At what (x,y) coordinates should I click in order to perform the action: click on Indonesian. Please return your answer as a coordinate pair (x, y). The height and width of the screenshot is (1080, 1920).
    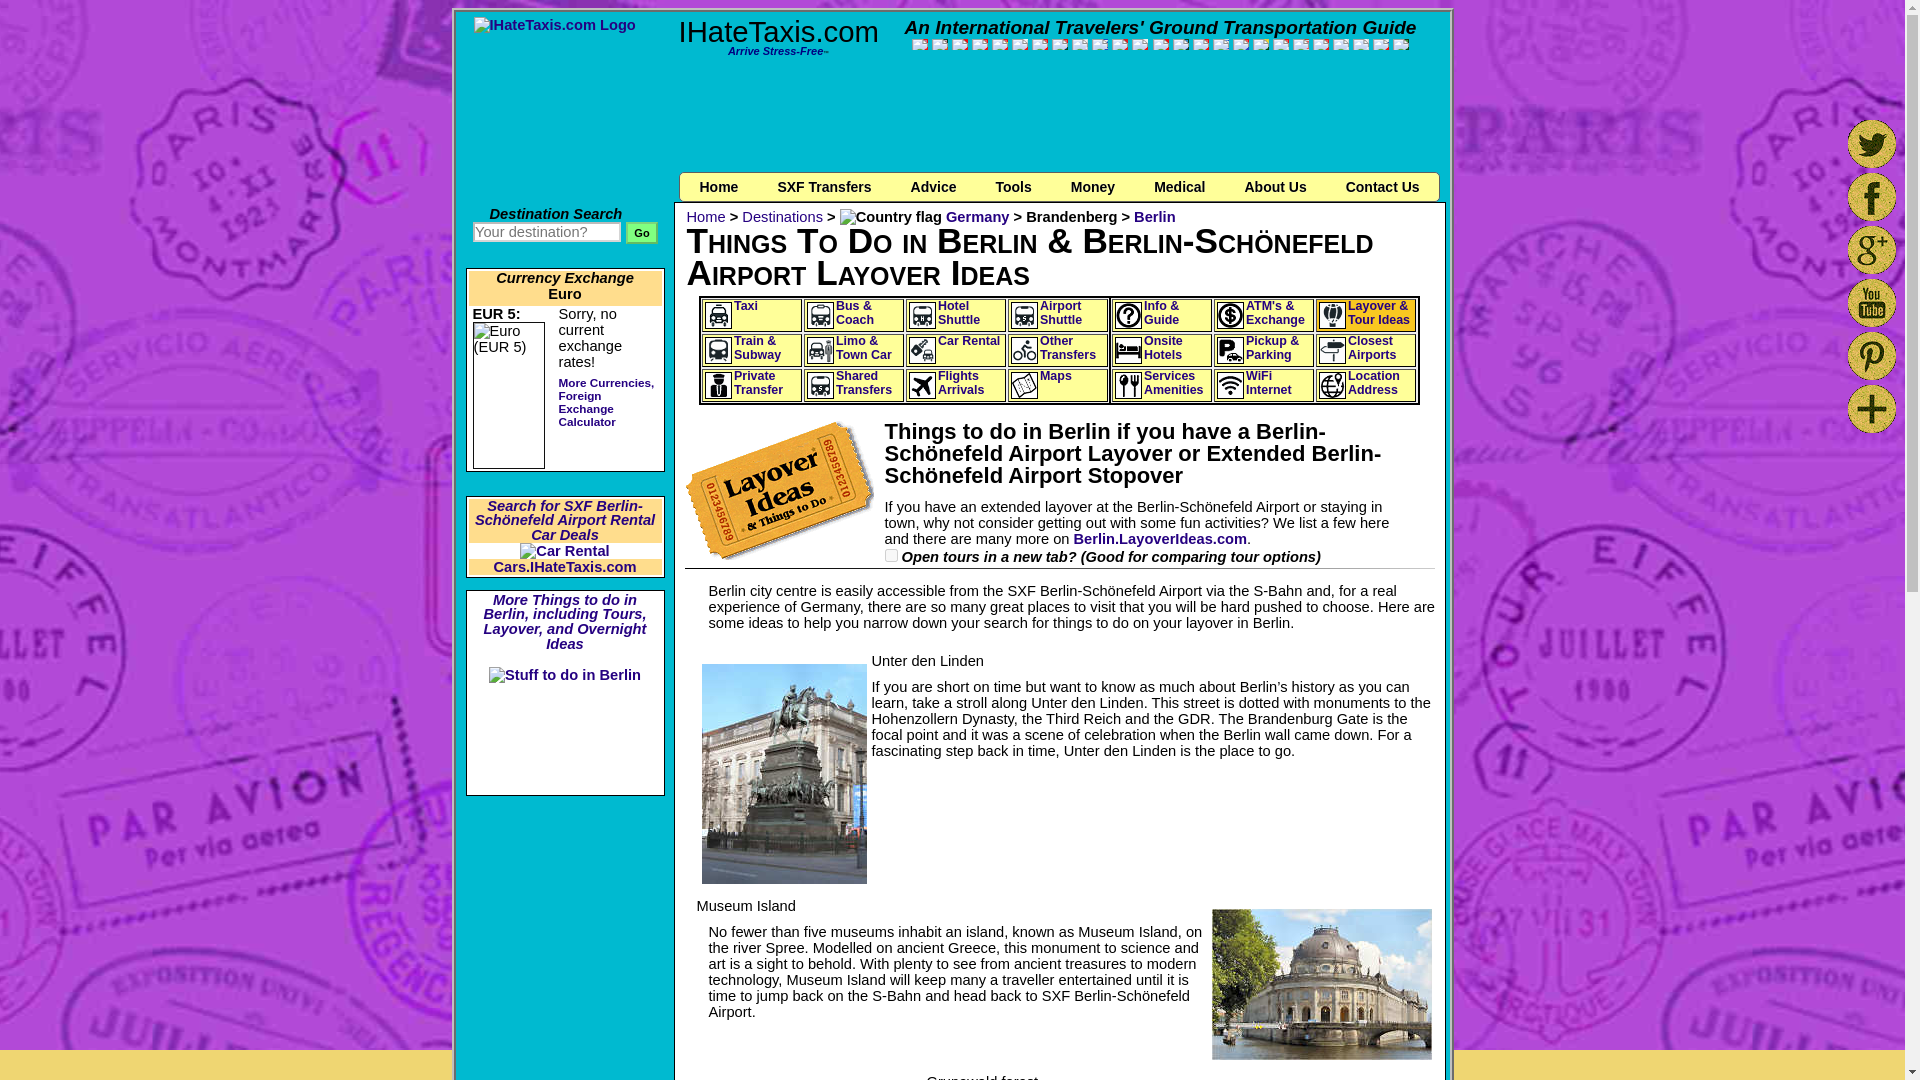
    Looking at the image, I should click on (1280, 44).